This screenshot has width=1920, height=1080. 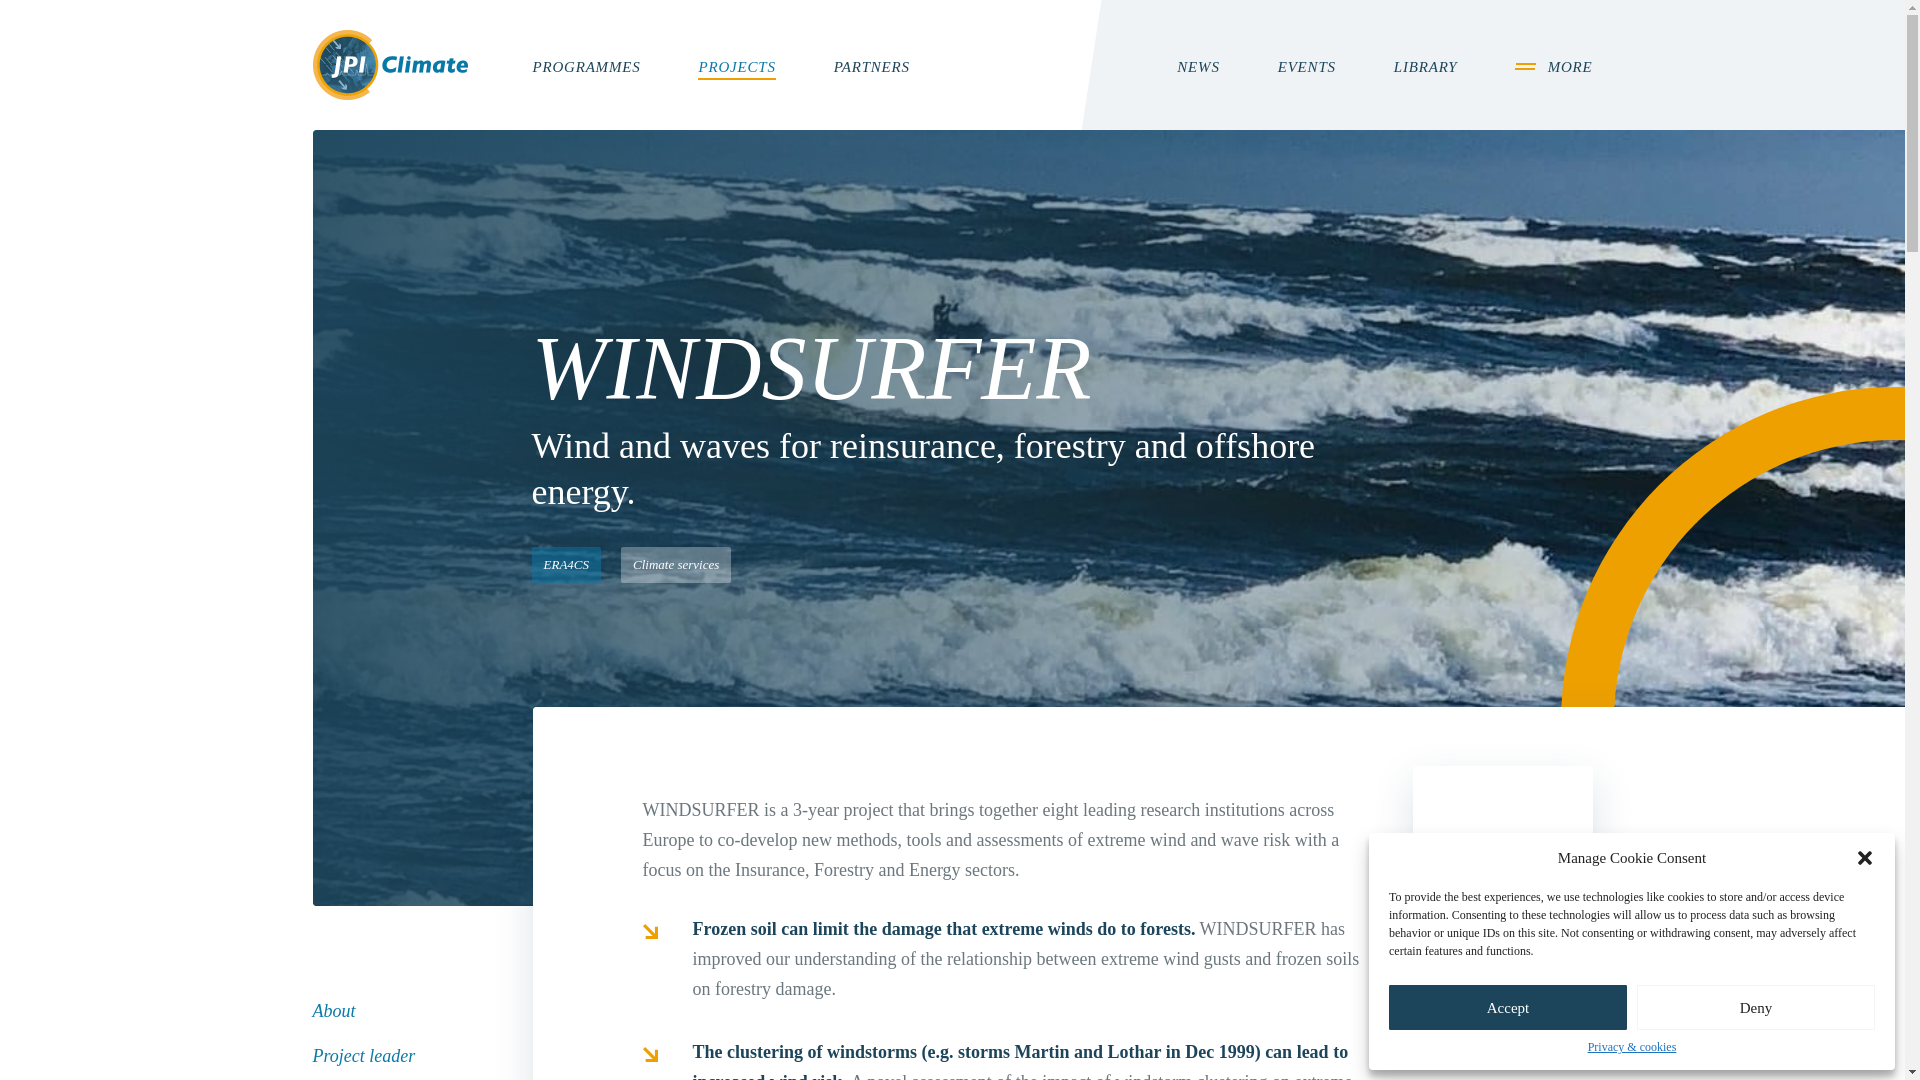 What do you see at coordinates (1307, 68) in the screenshot?
I see `EVENTS` at bounding box center [1307, 68].